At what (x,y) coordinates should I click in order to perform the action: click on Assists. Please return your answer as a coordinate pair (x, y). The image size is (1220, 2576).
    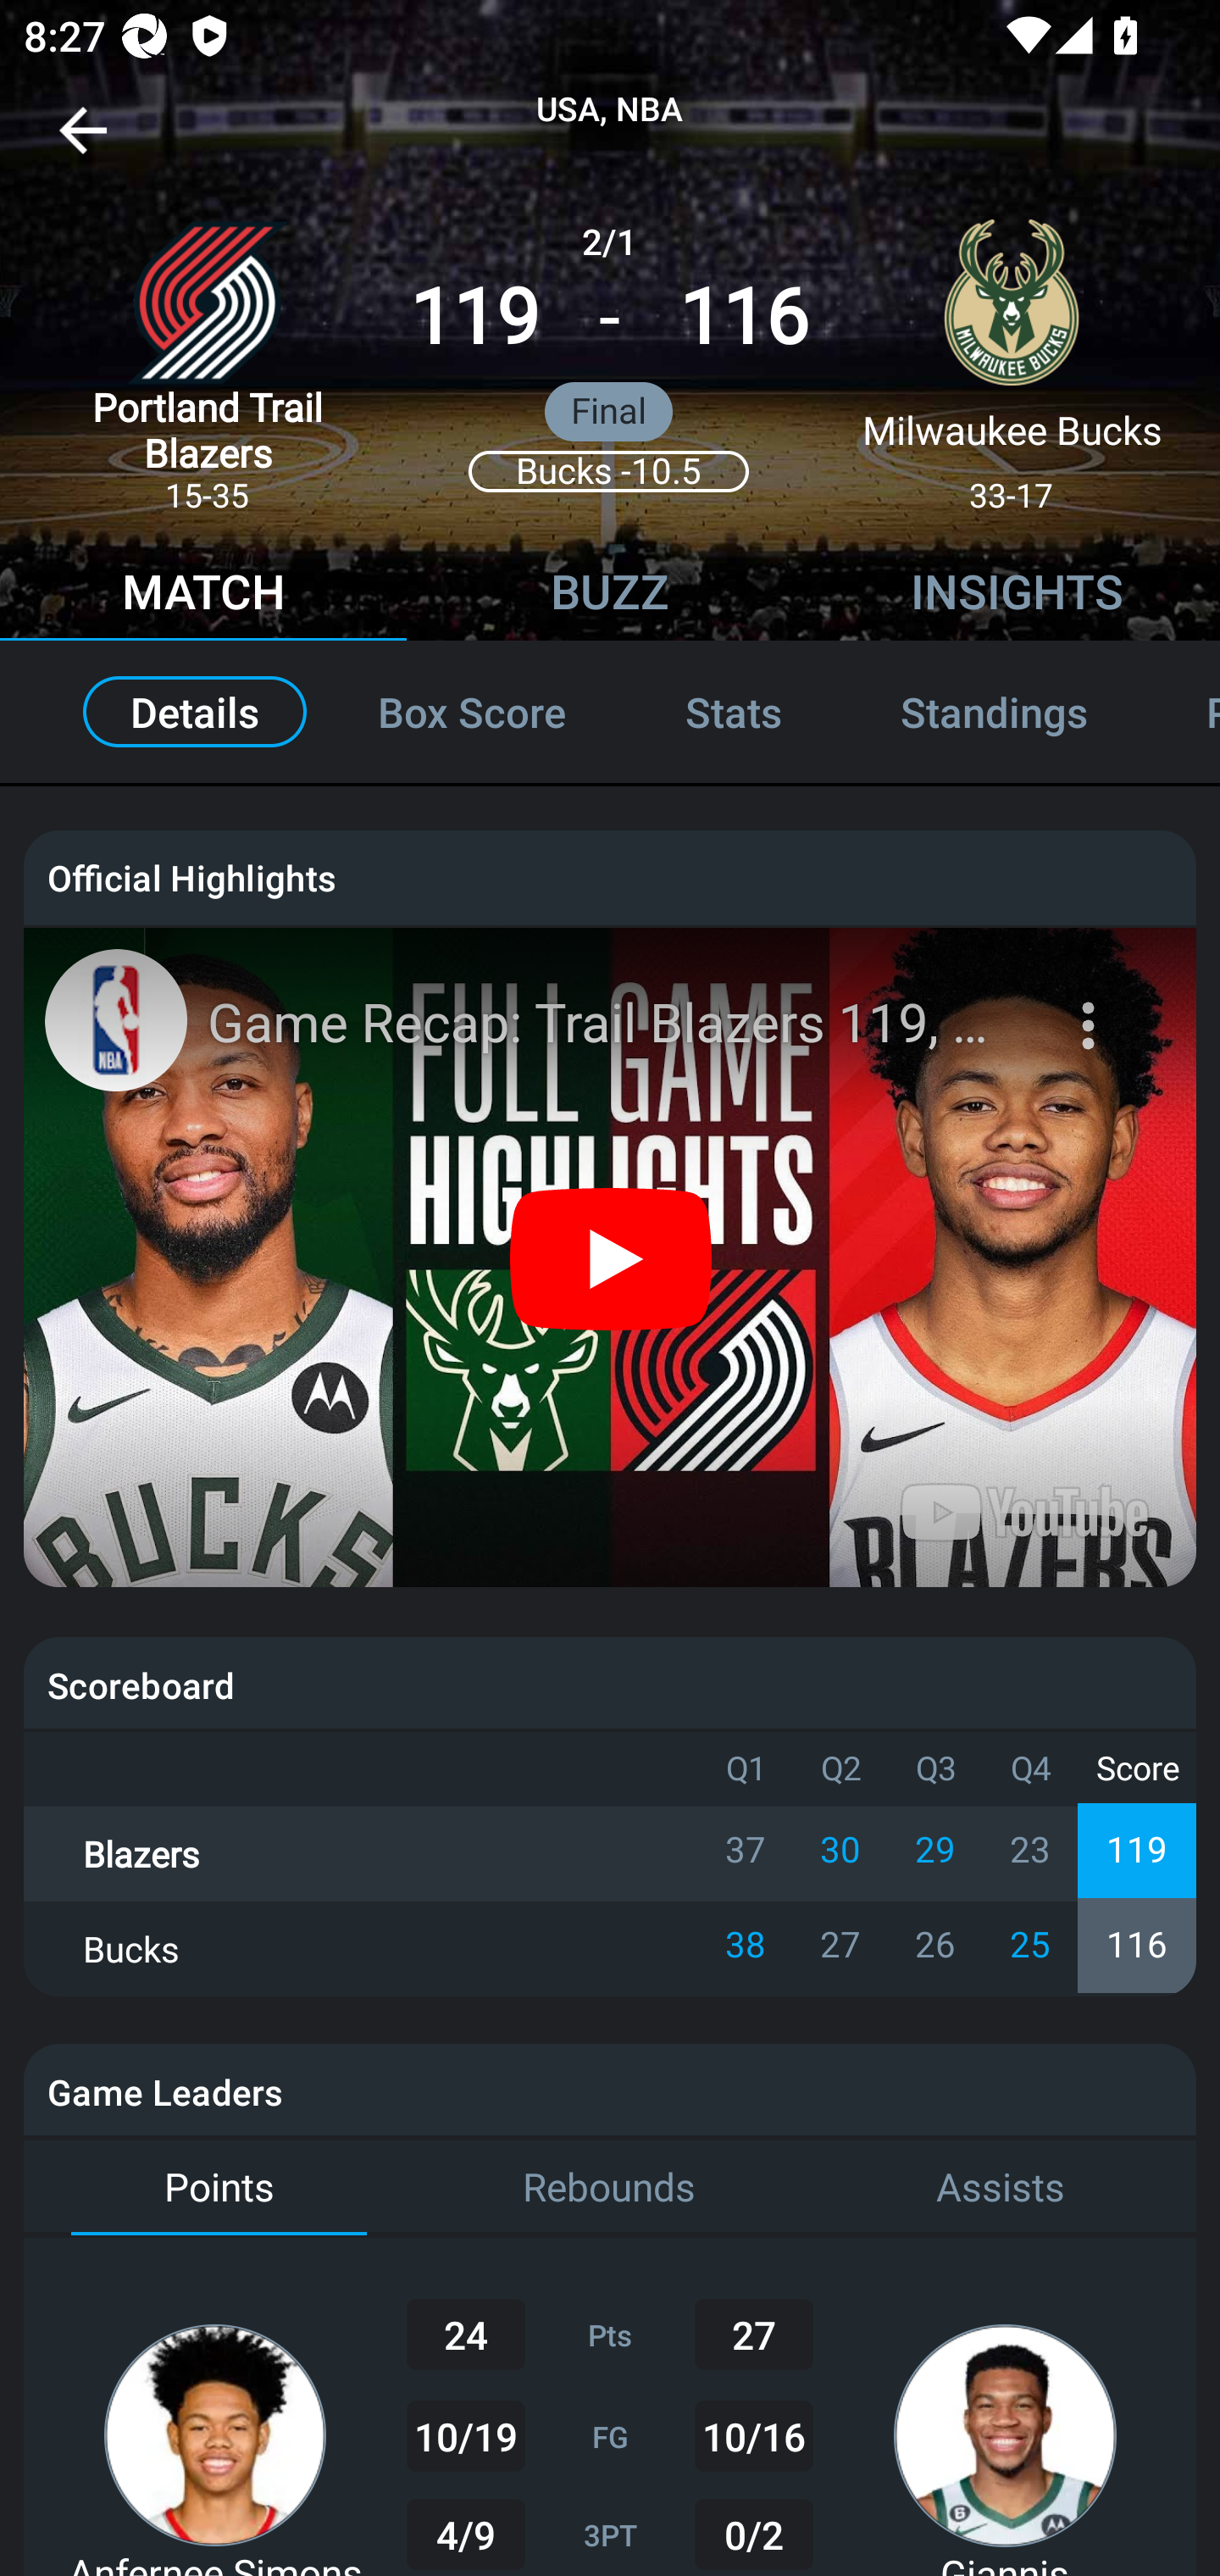
    Looking at the image, I should click on (1001, 2188).